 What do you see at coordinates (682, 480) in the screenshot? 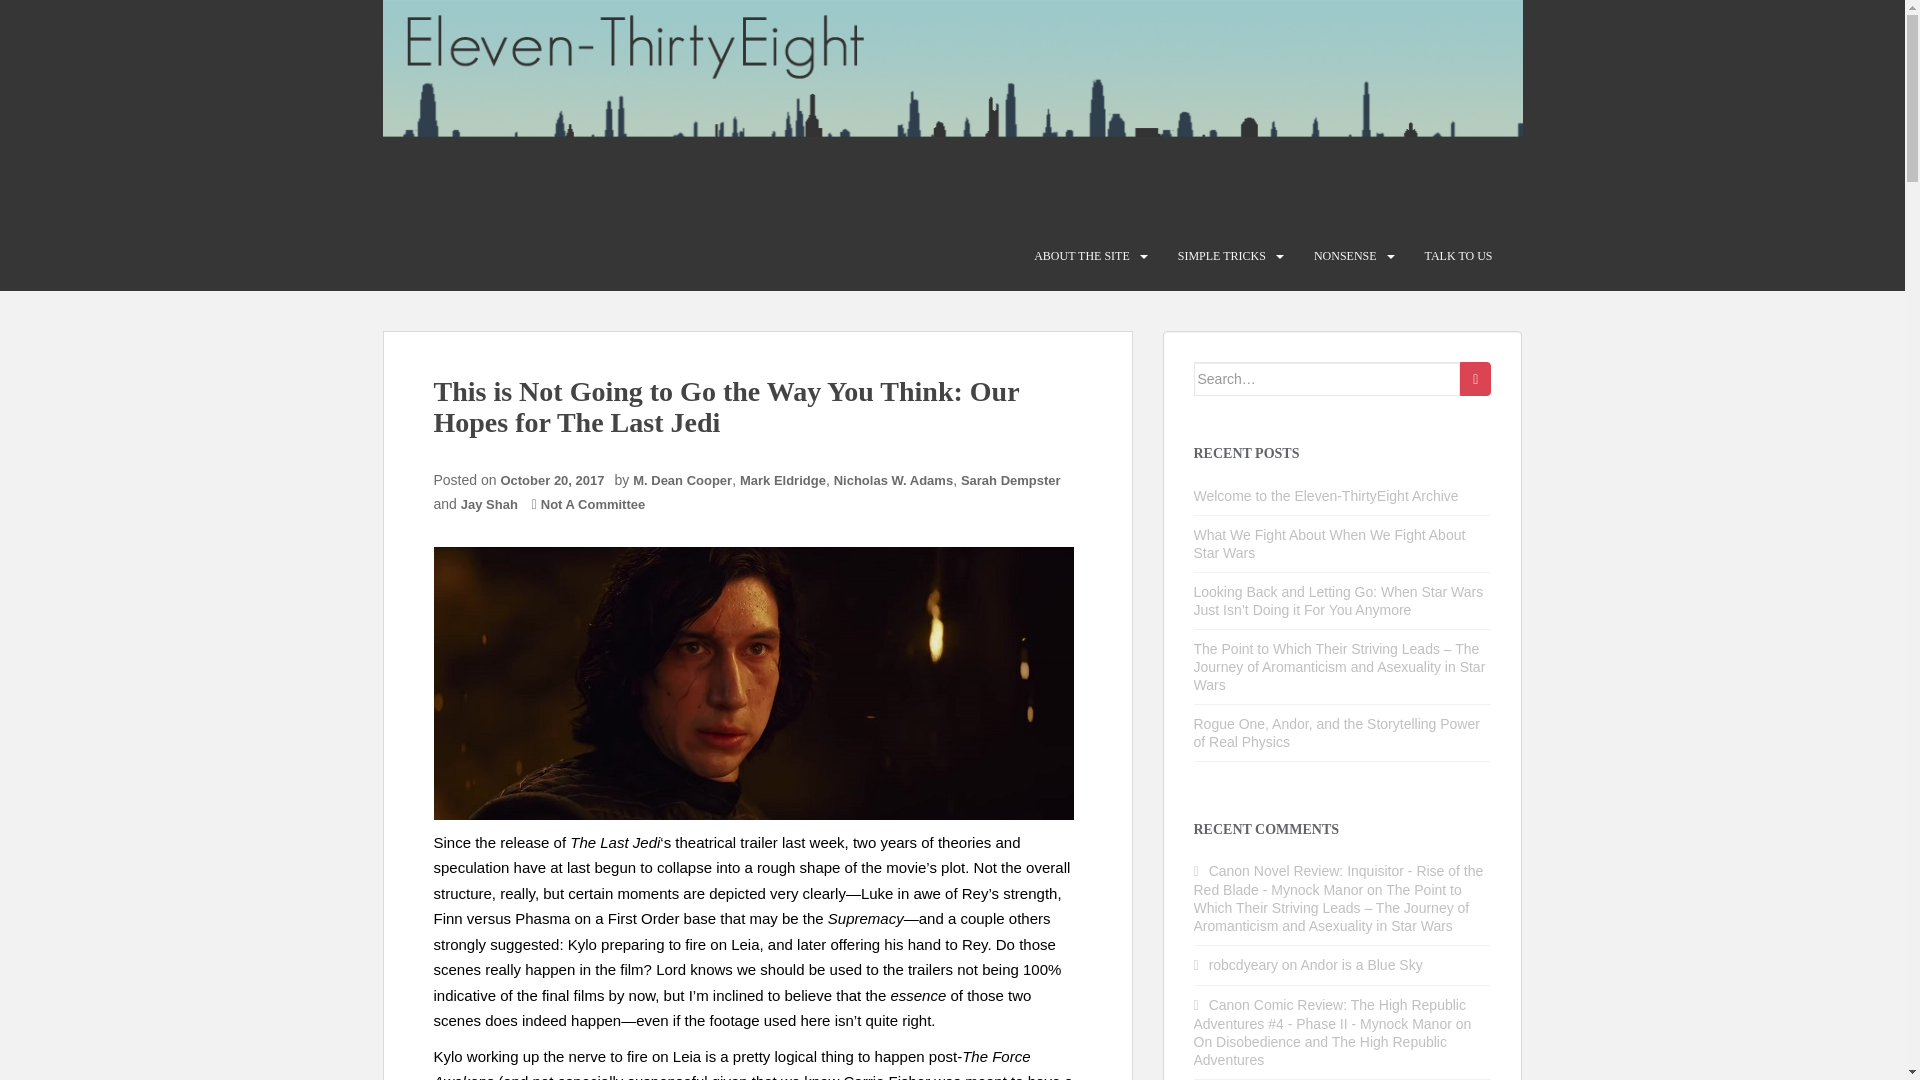
I see `Posts by M. Dean Cooper` at bounding box center [682, 480].